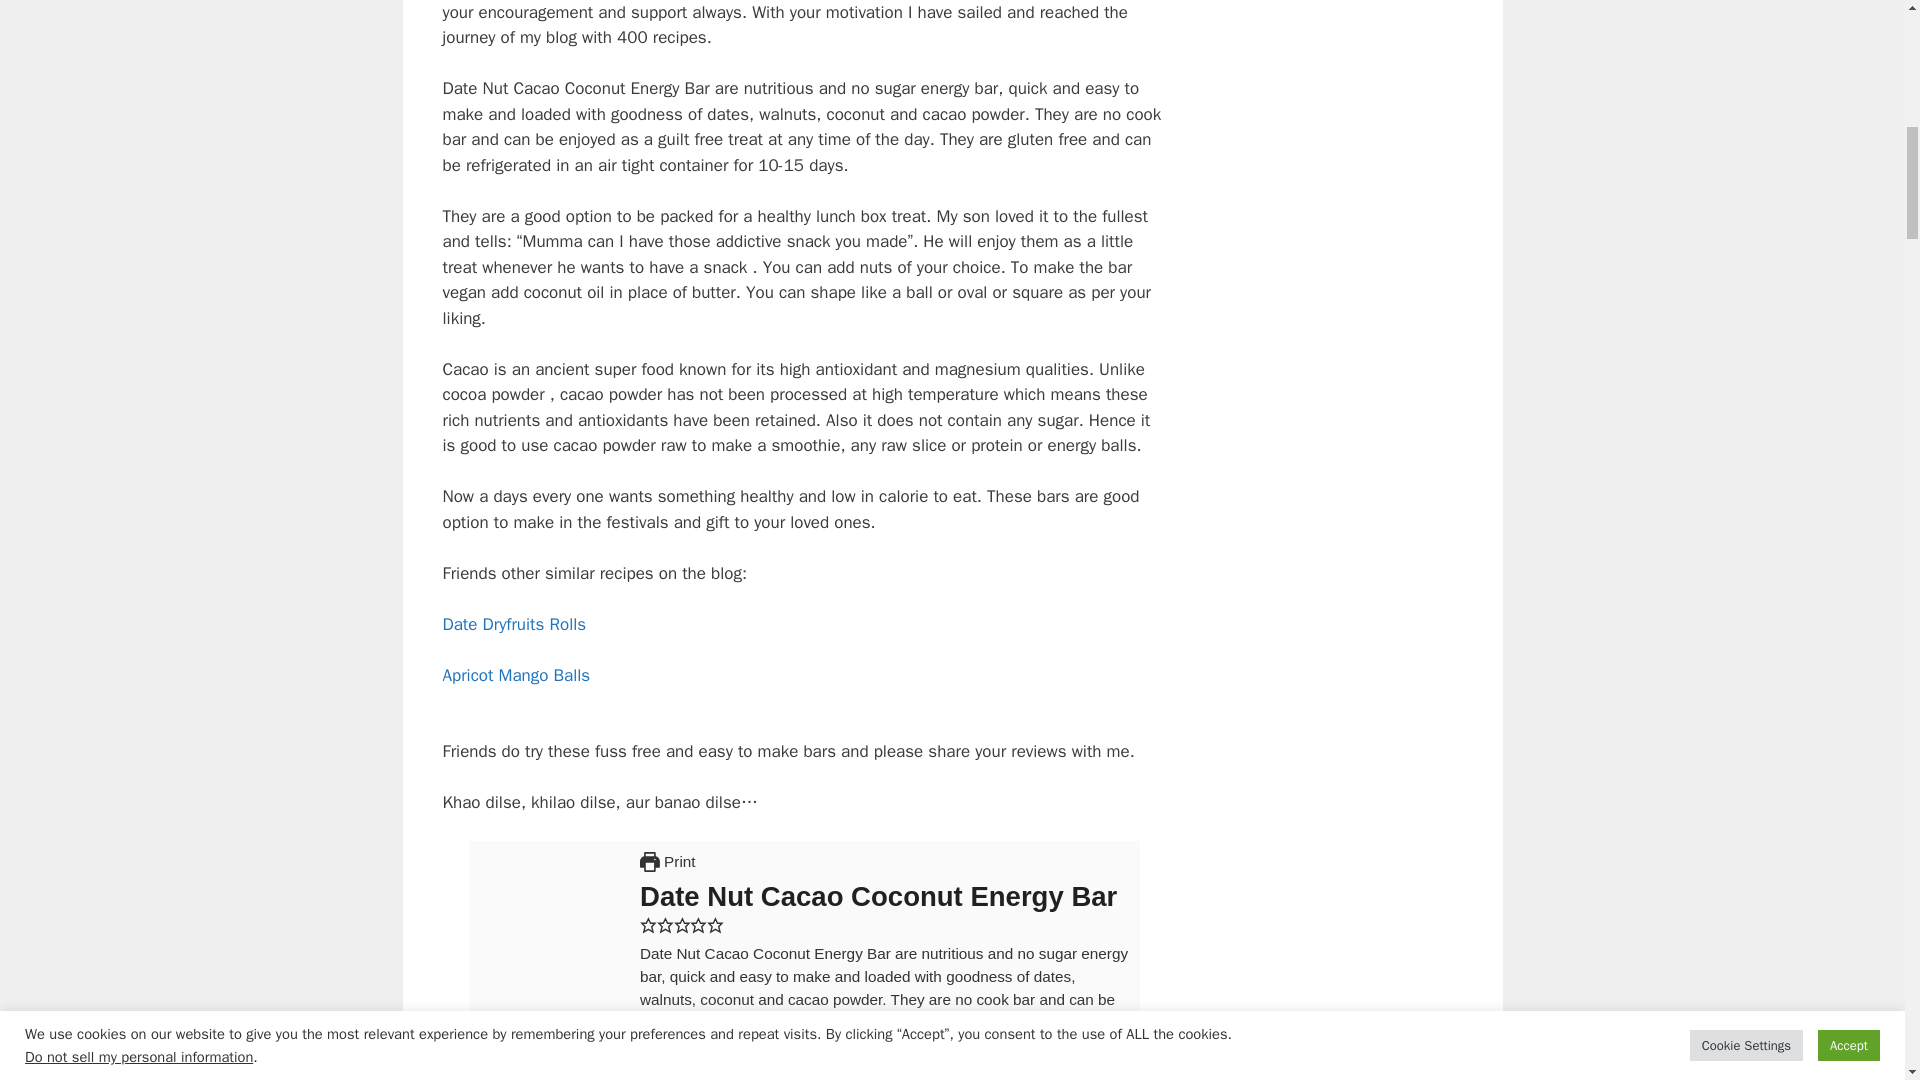 The width and height of the screenshot is (1920, 1080). Describe the element at coordinates (515, 675) in the screenshot. I see `Apricot Mango Balls` at that location.